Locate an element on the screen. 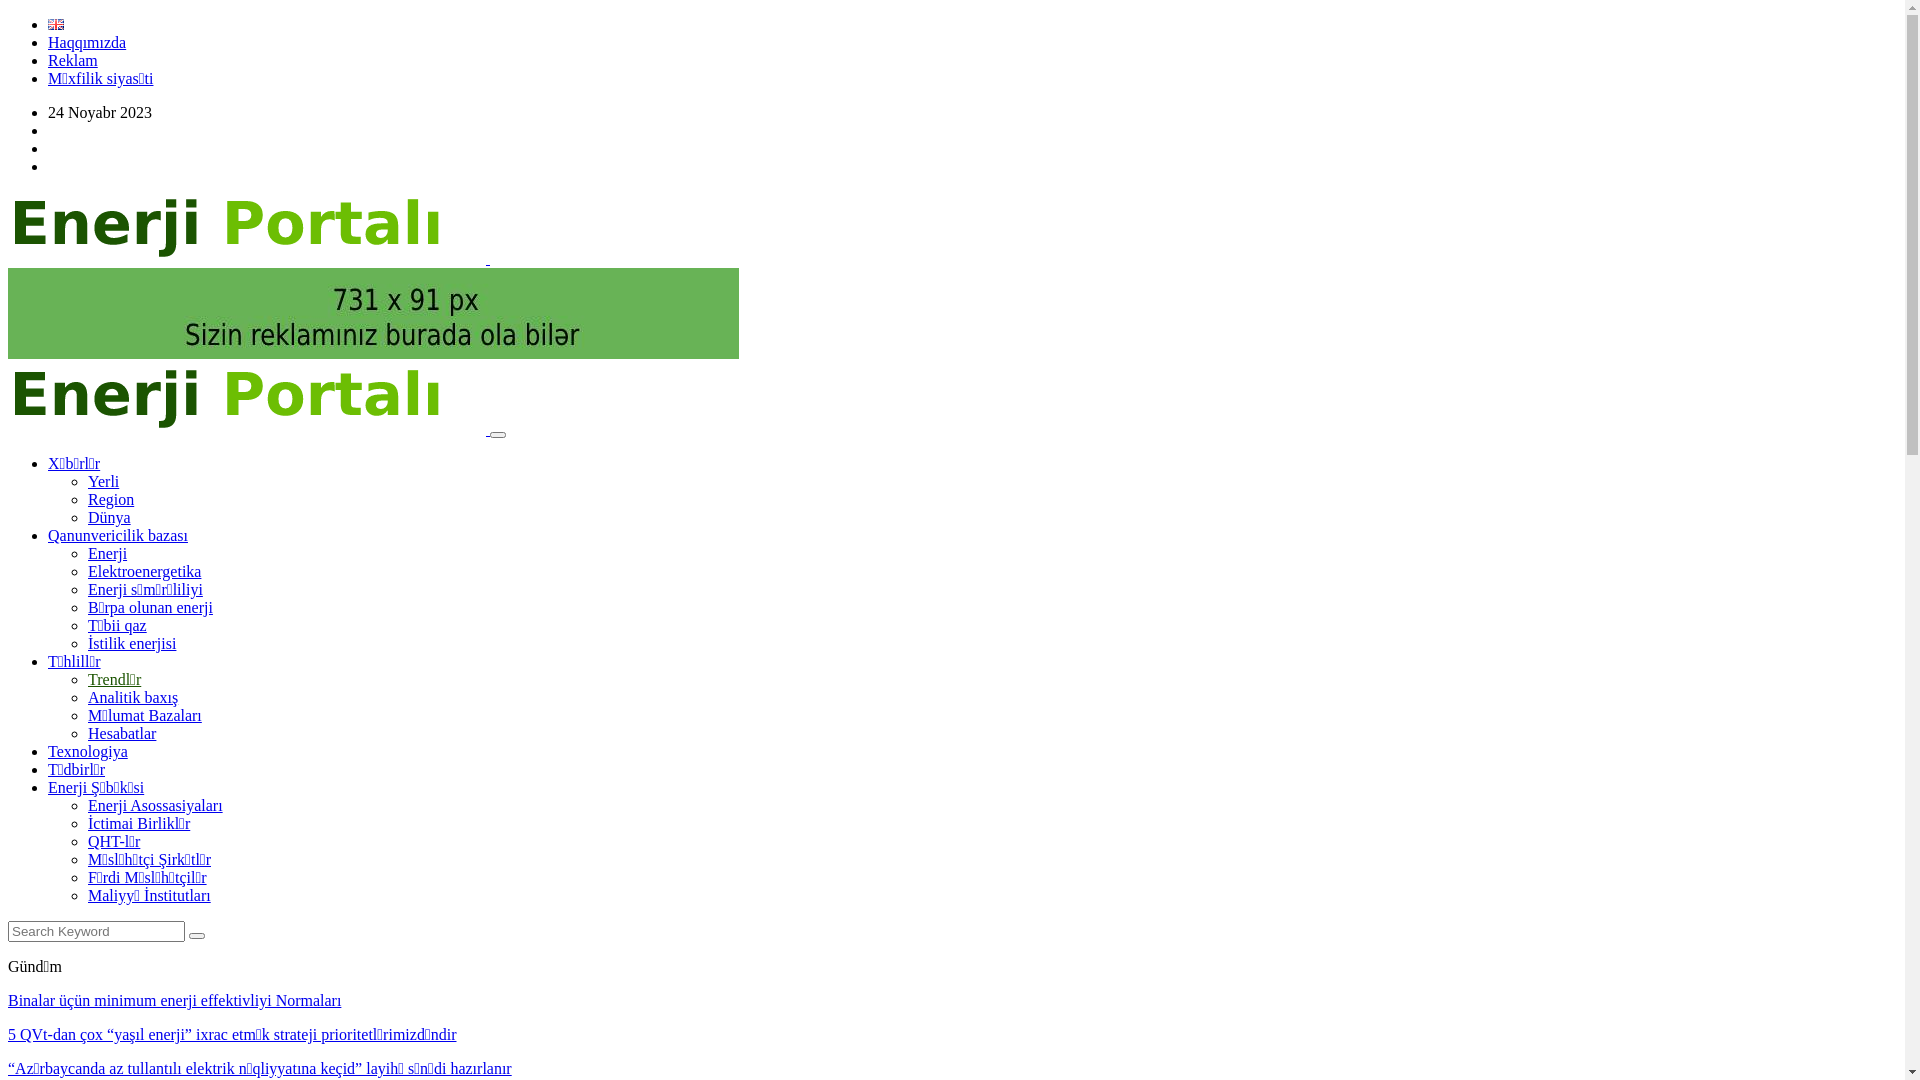  Elektroenergetika is located at coordinates (144, 572).